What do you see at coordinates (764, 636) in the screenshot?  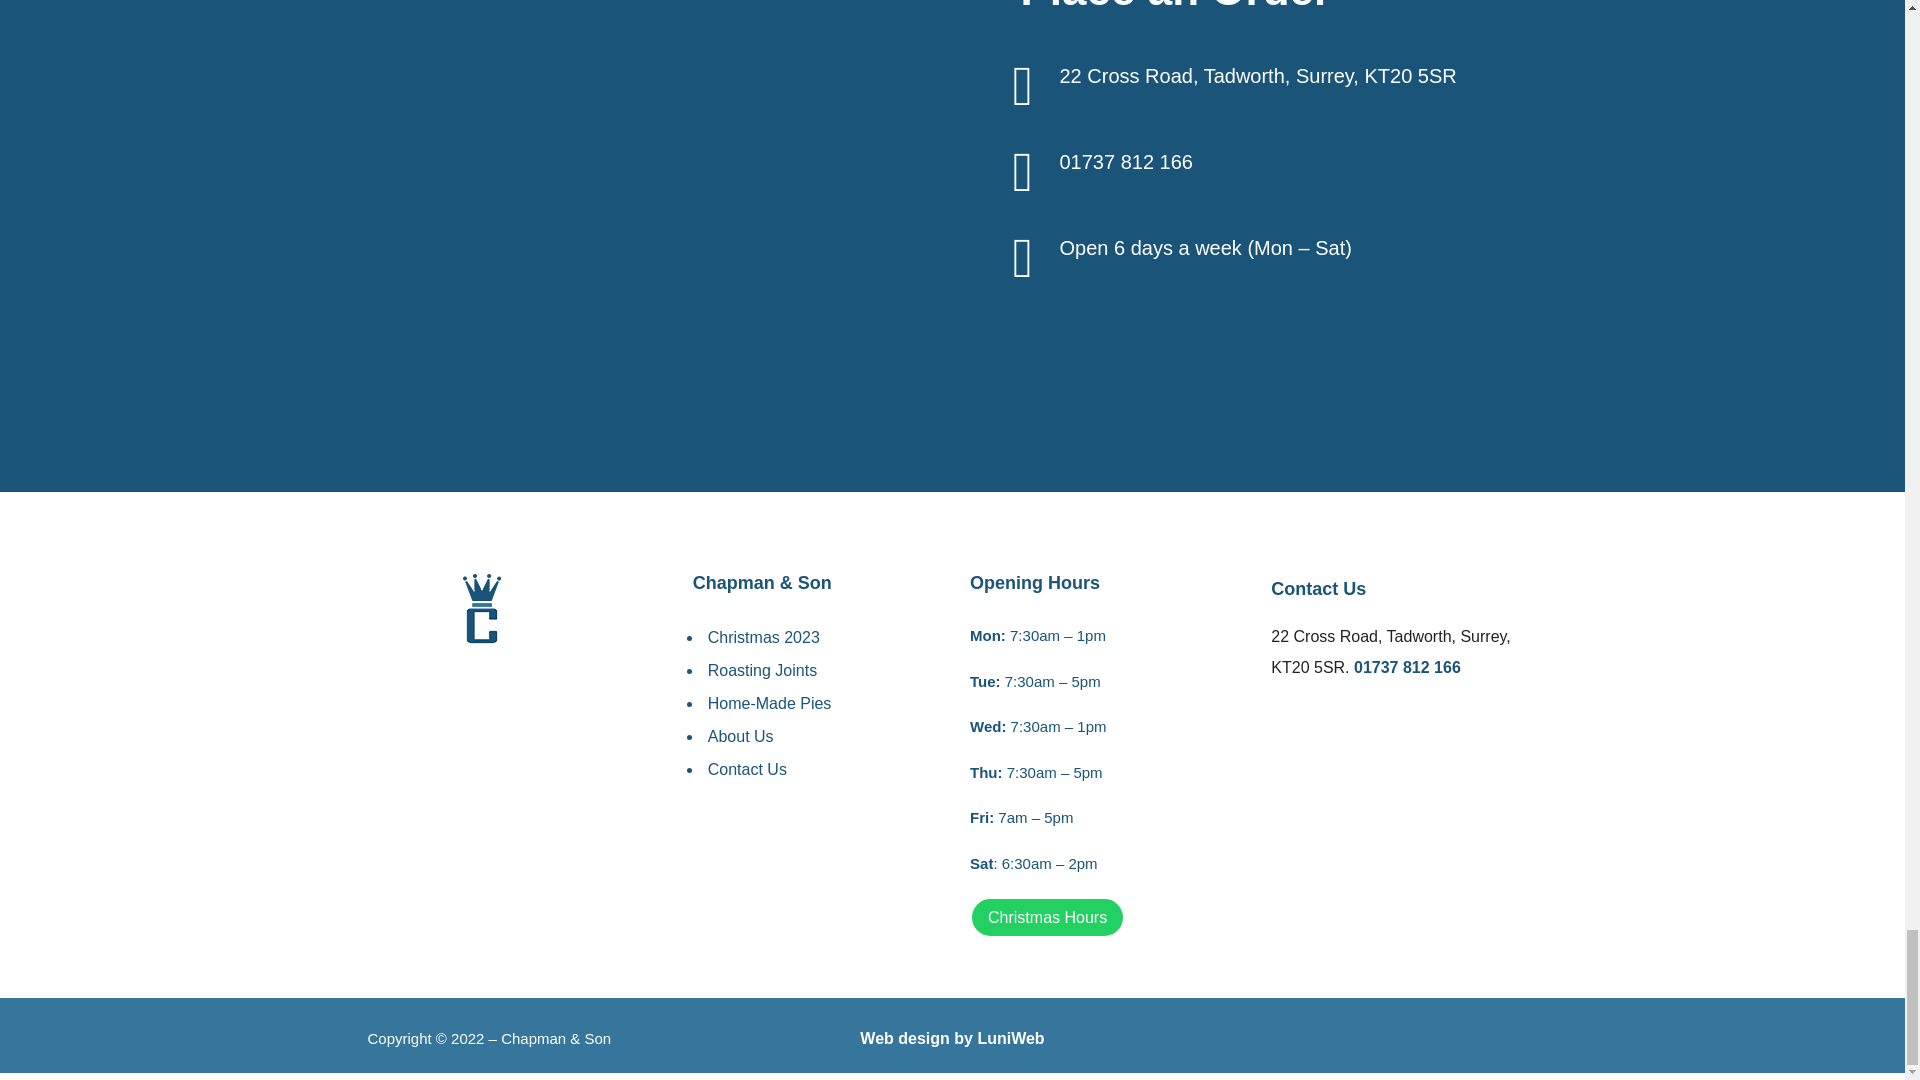 I see `Christmas 2023` at bounding box center [764, 636].